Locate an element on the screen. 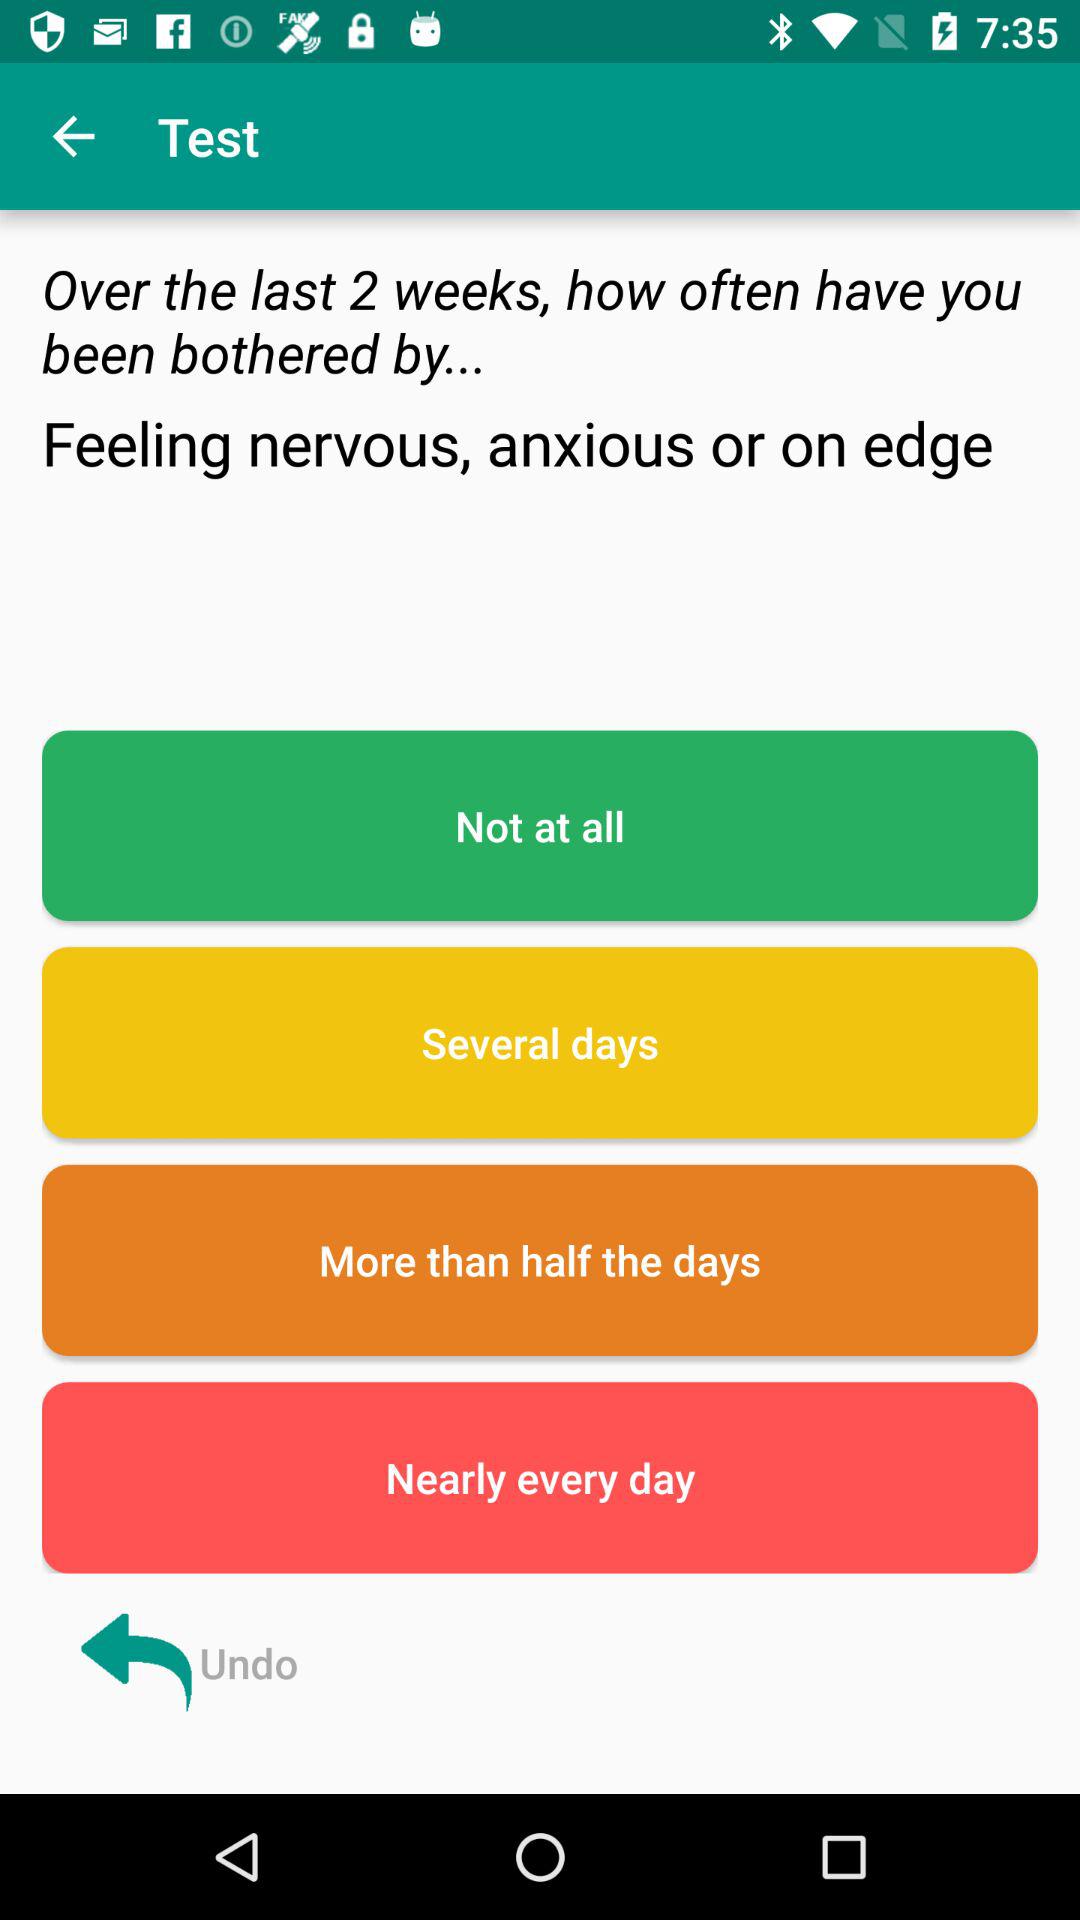 The height and width of the screenshot is (1920, 1080). press the not at all item is located at coordinates (540, 826).